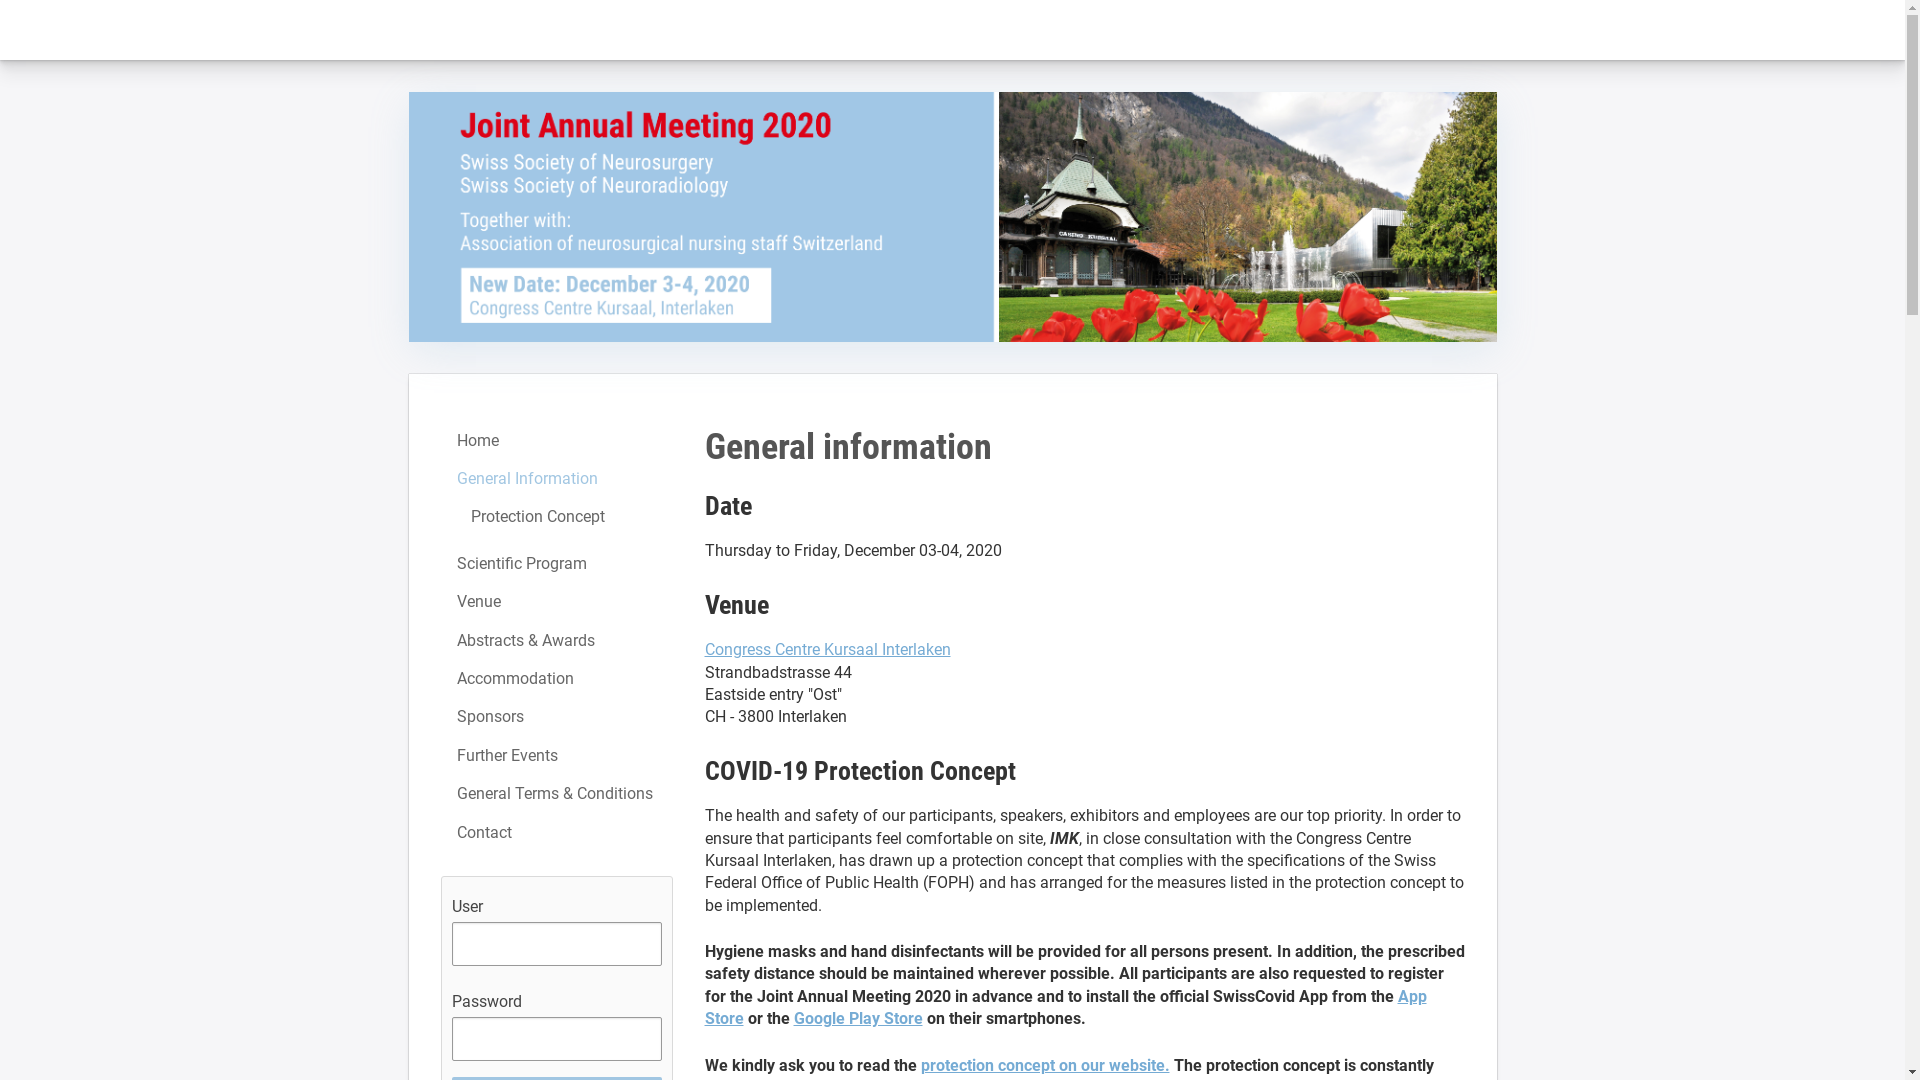  I want to click on Contact, so click(556, 833).